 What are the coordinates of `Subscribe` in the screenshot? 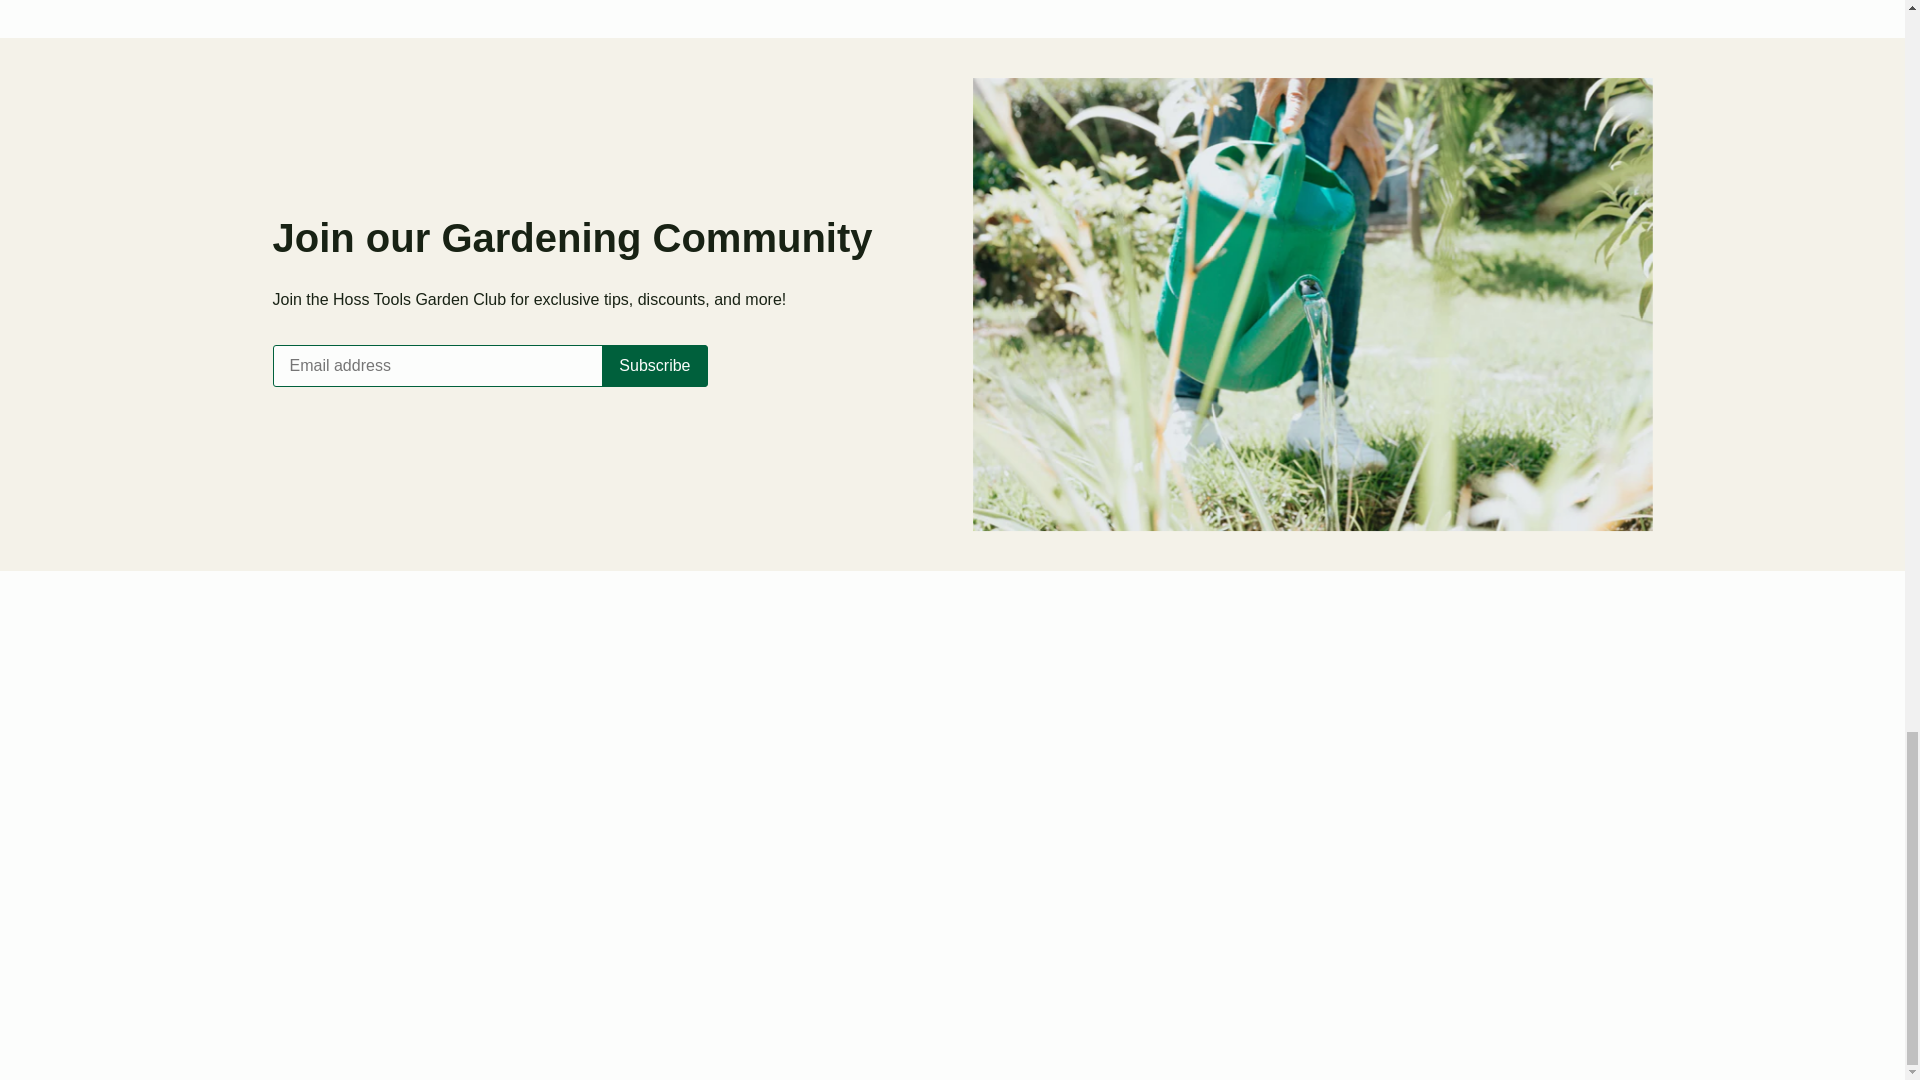 It's located at (654, 365).